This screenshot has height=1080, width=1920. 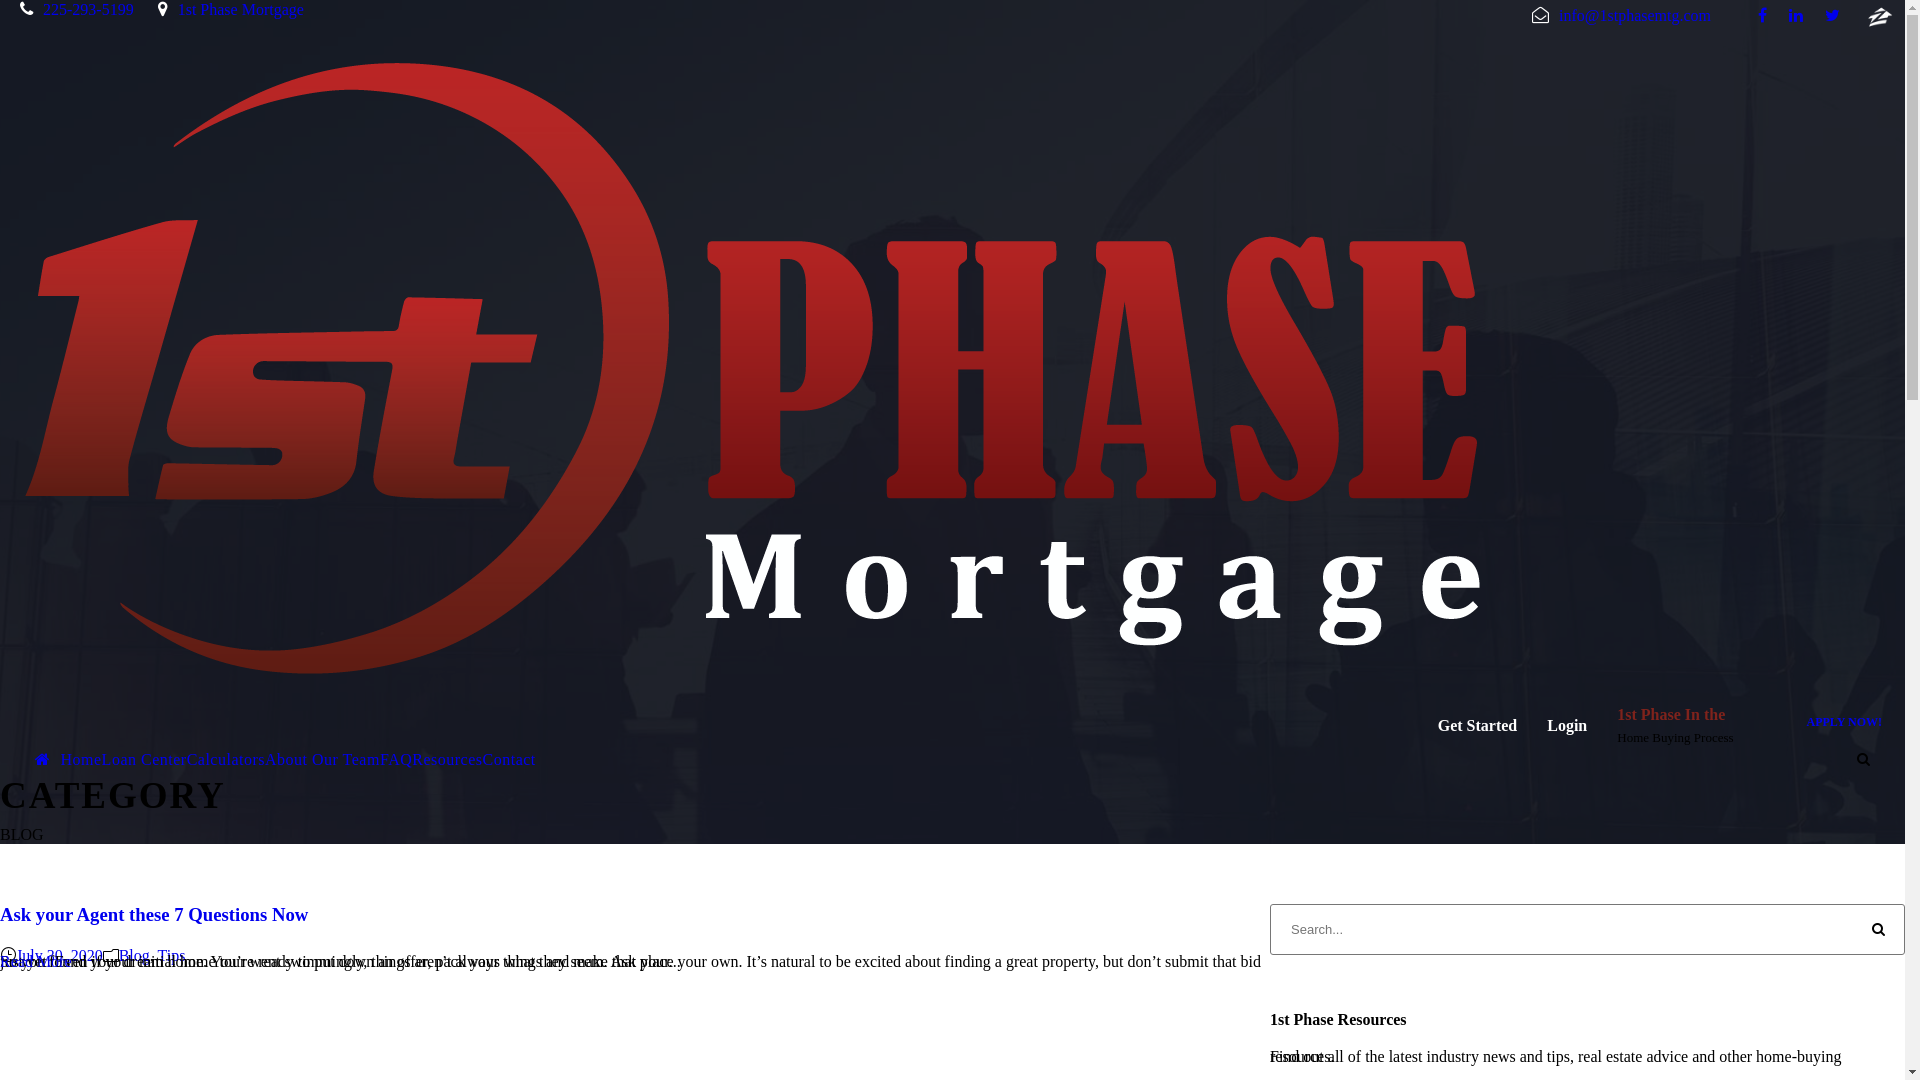 I want to click on Calculators, so click(x=226, y=760).